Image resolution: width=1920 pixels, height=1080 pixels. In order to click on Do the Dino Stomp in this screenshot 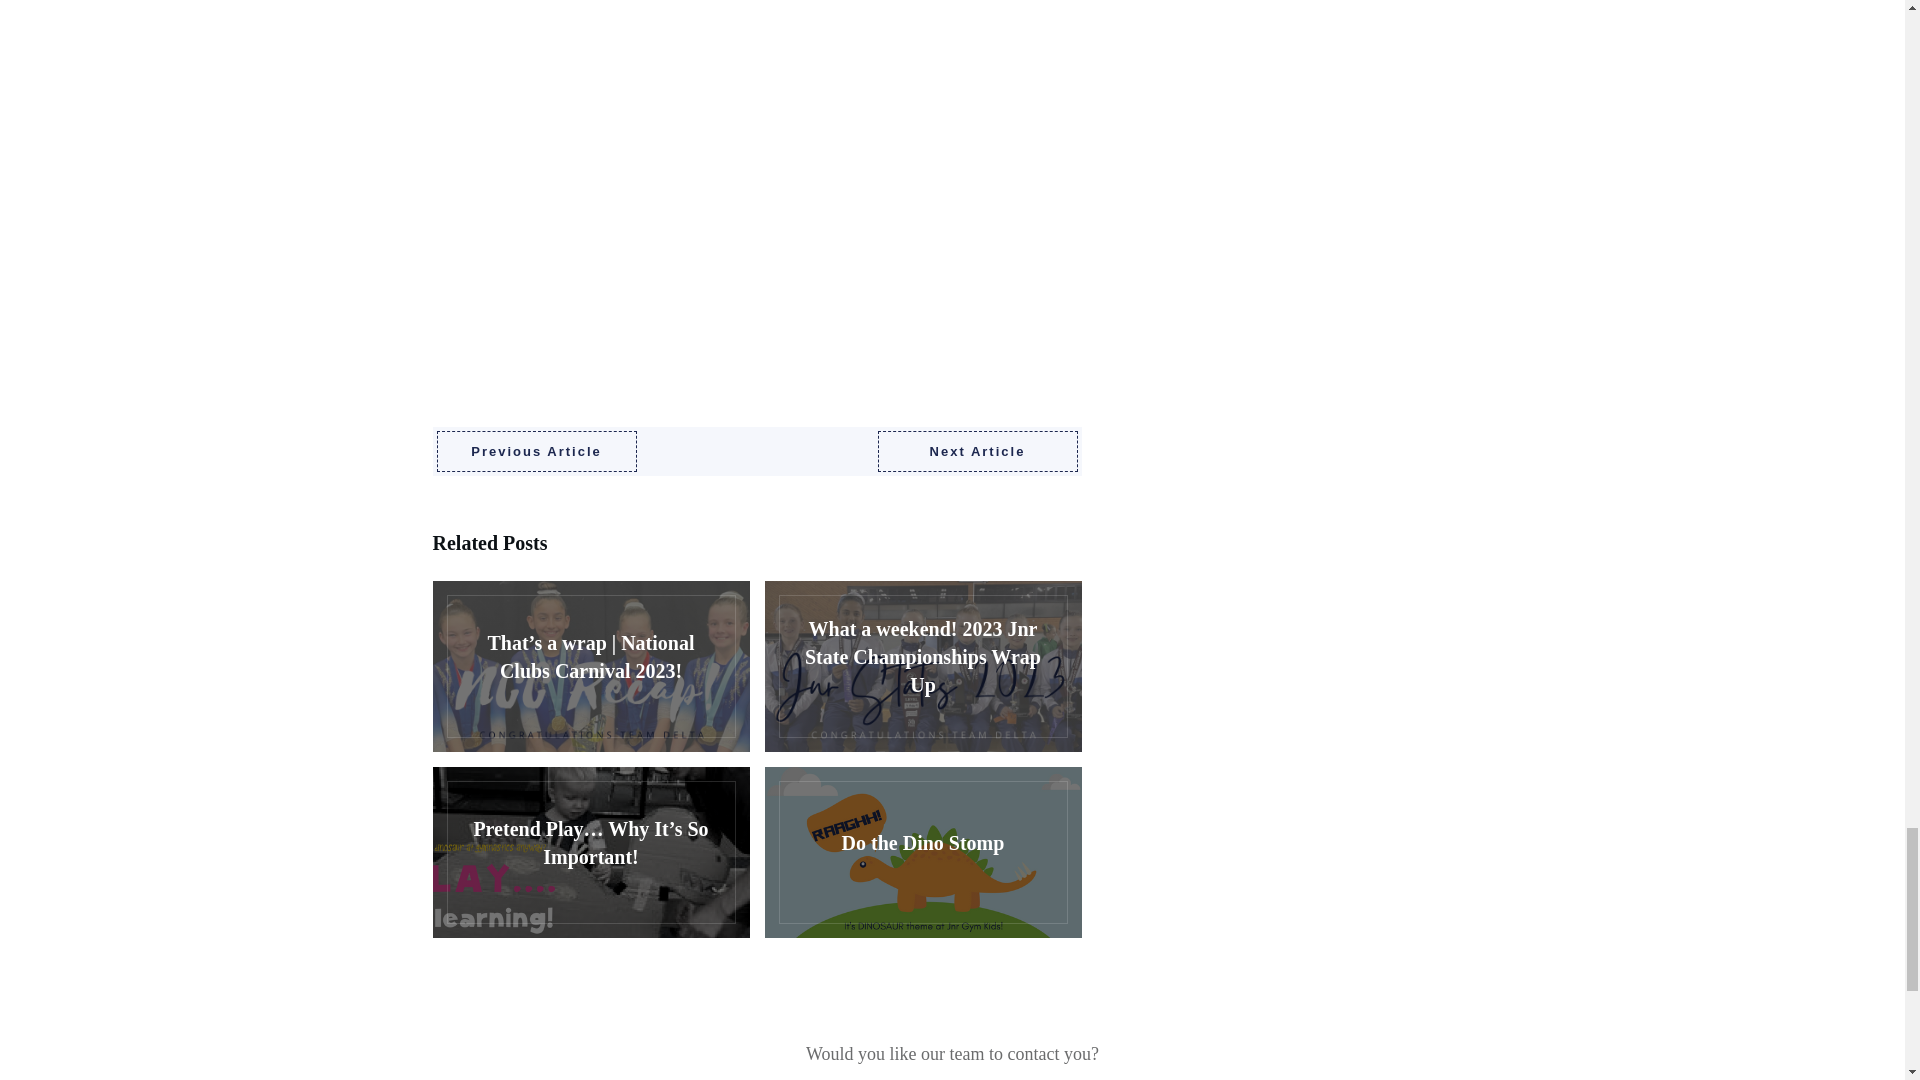, I will do `click(922, 852)`.